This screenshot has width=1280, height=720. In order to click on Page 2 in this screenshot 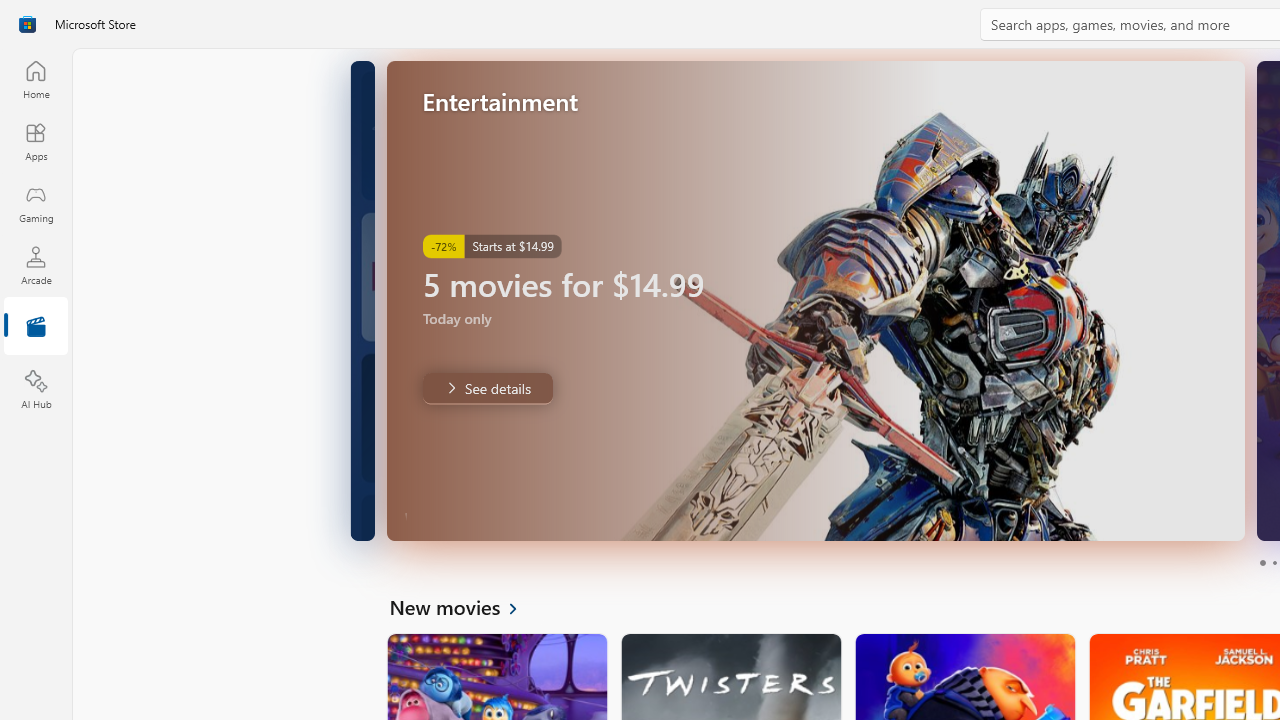, I will do `click(1274, 562)`.